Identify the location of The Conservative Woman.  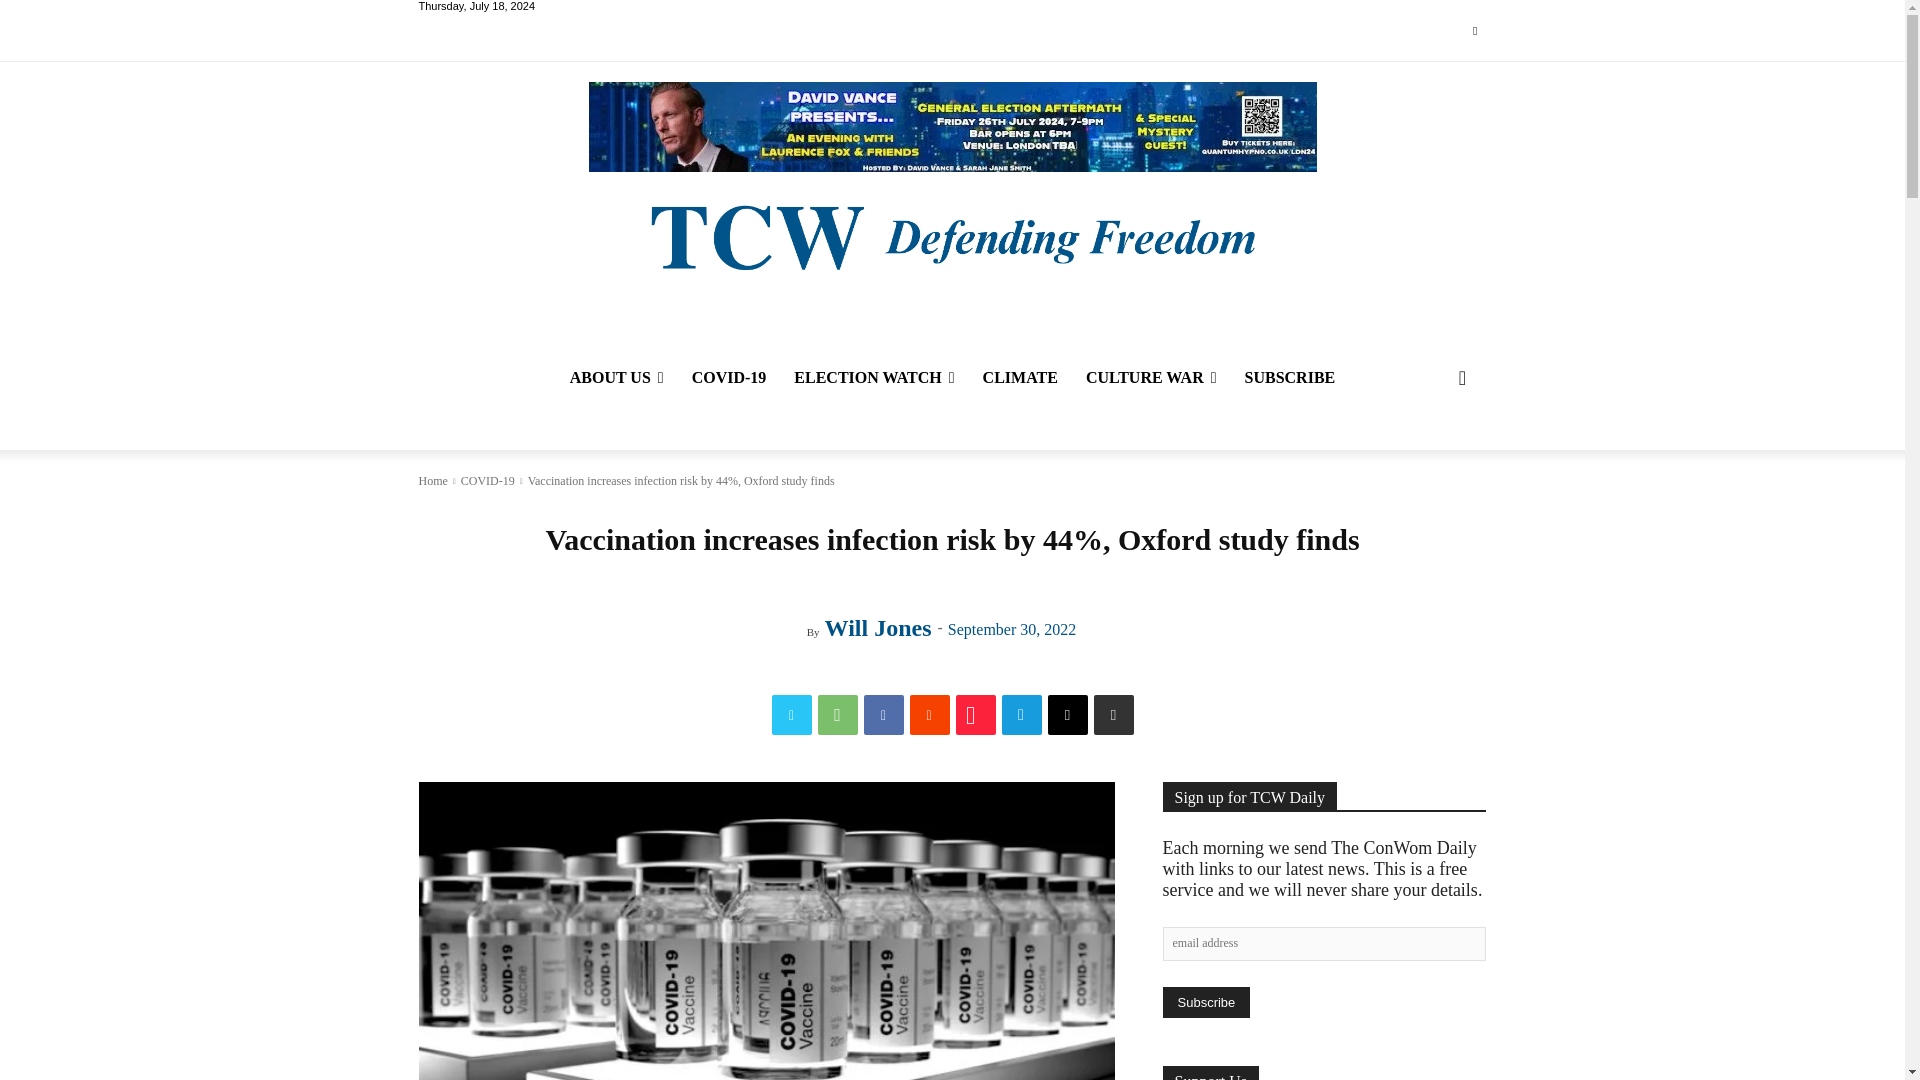
(951, 235).